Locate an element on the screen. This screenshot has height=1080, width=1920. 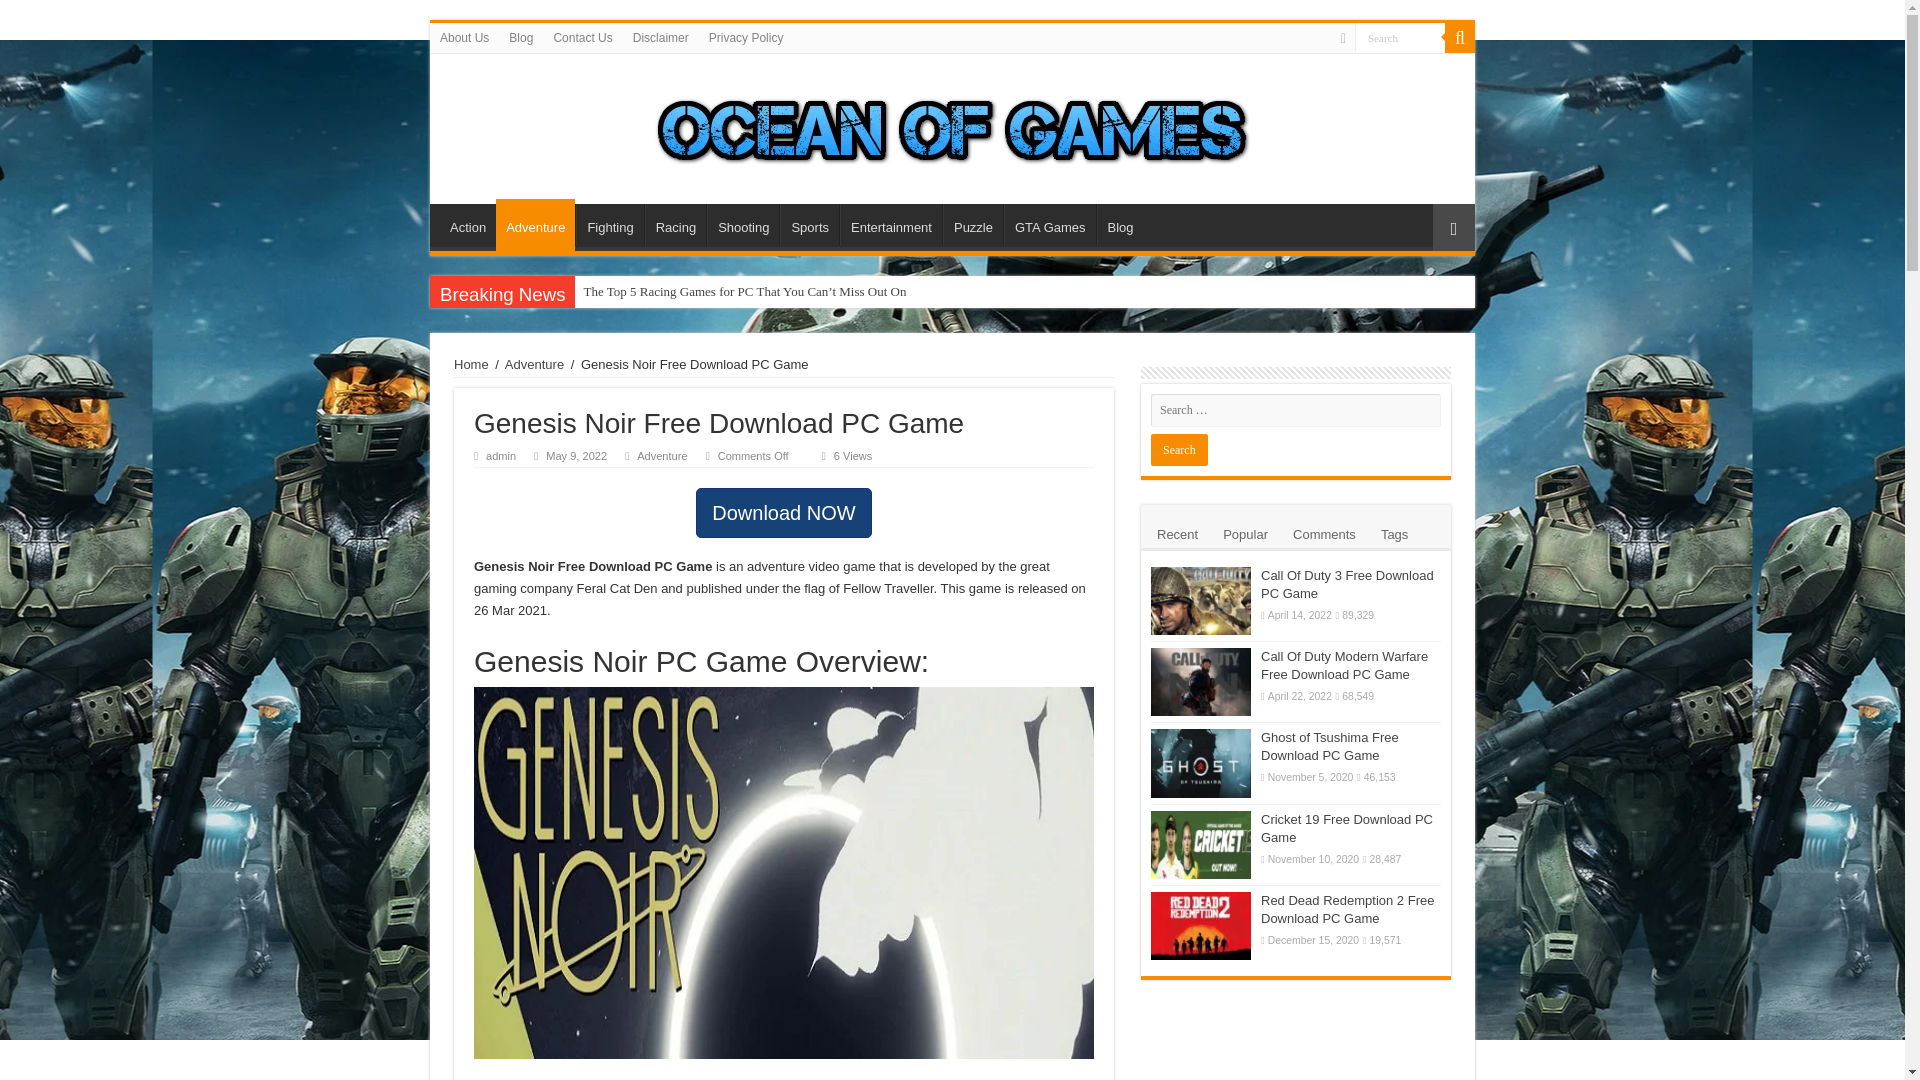
Disclaimer is located at coordinates (660, 37).